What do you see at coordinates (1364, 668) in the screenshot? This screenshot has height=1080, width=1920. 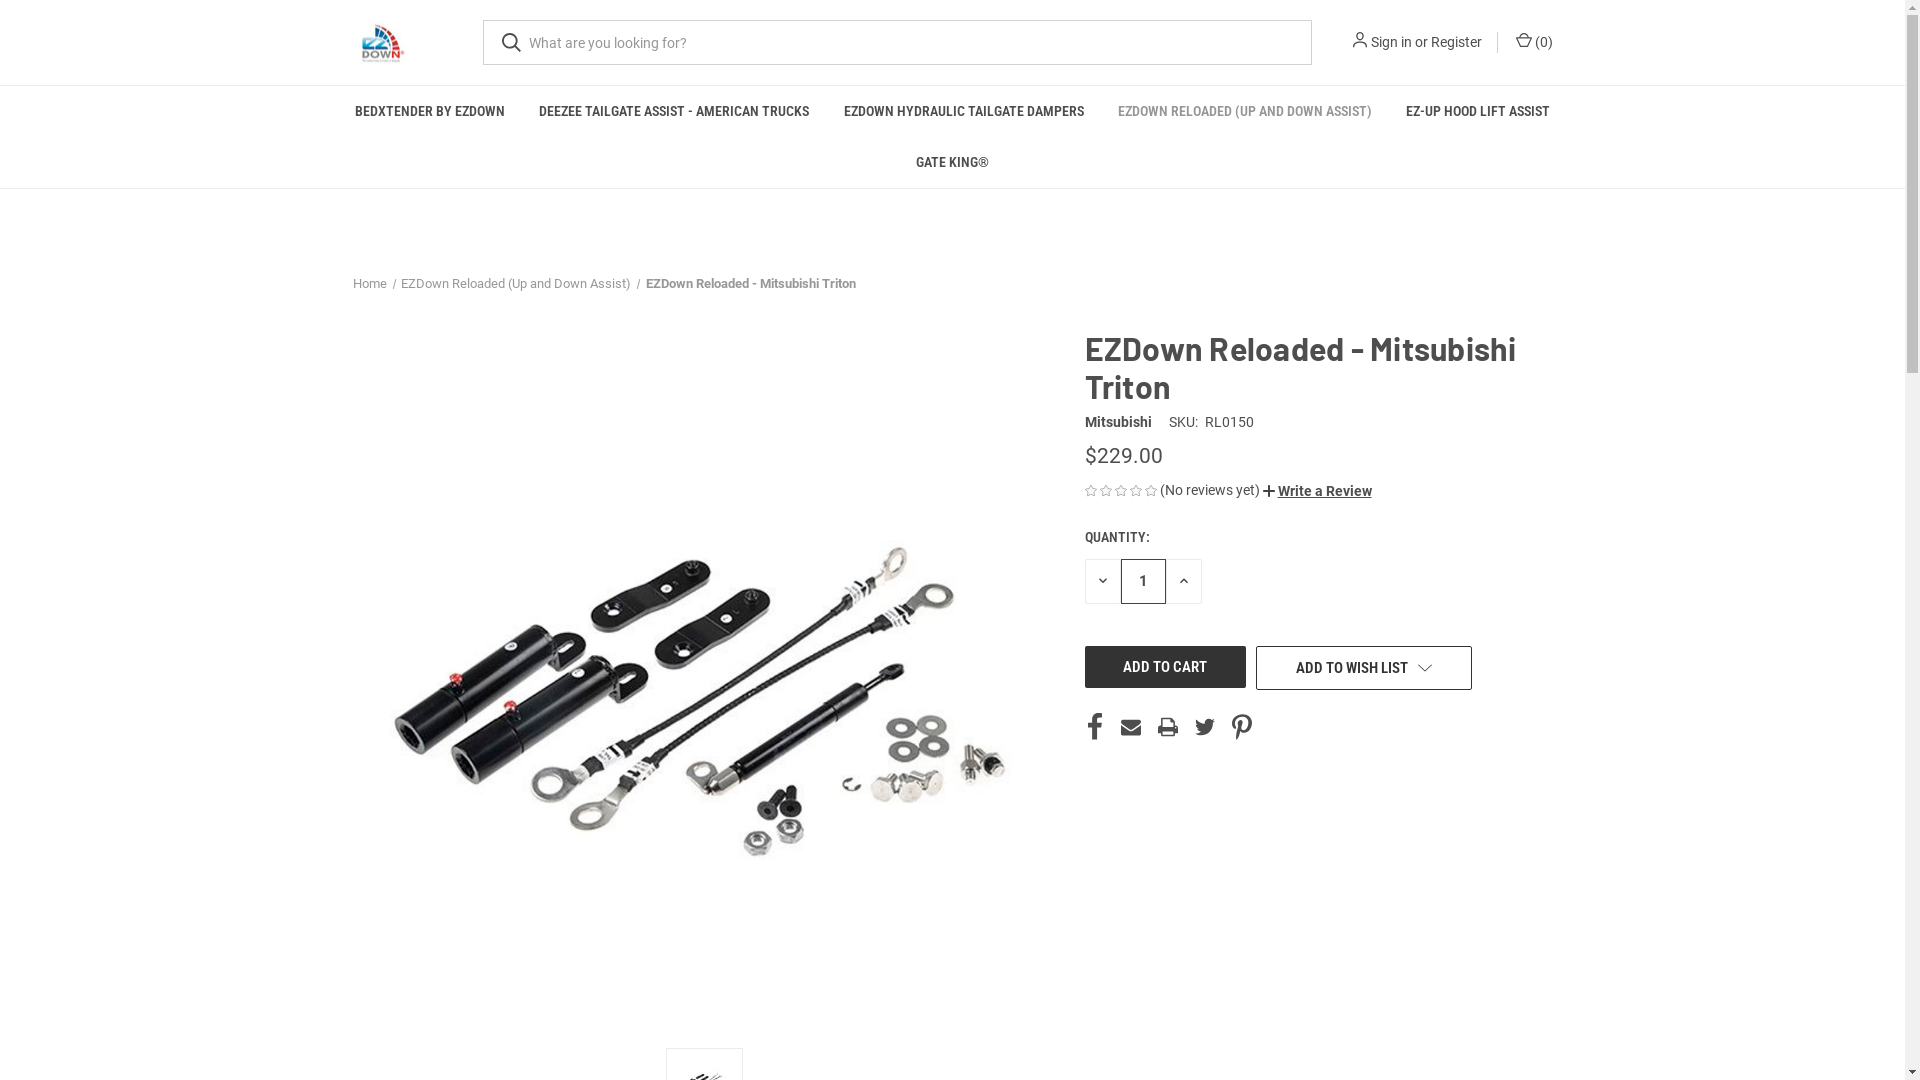 I see `ADD TO WISH LIST` at bounding box center [1364, 668].